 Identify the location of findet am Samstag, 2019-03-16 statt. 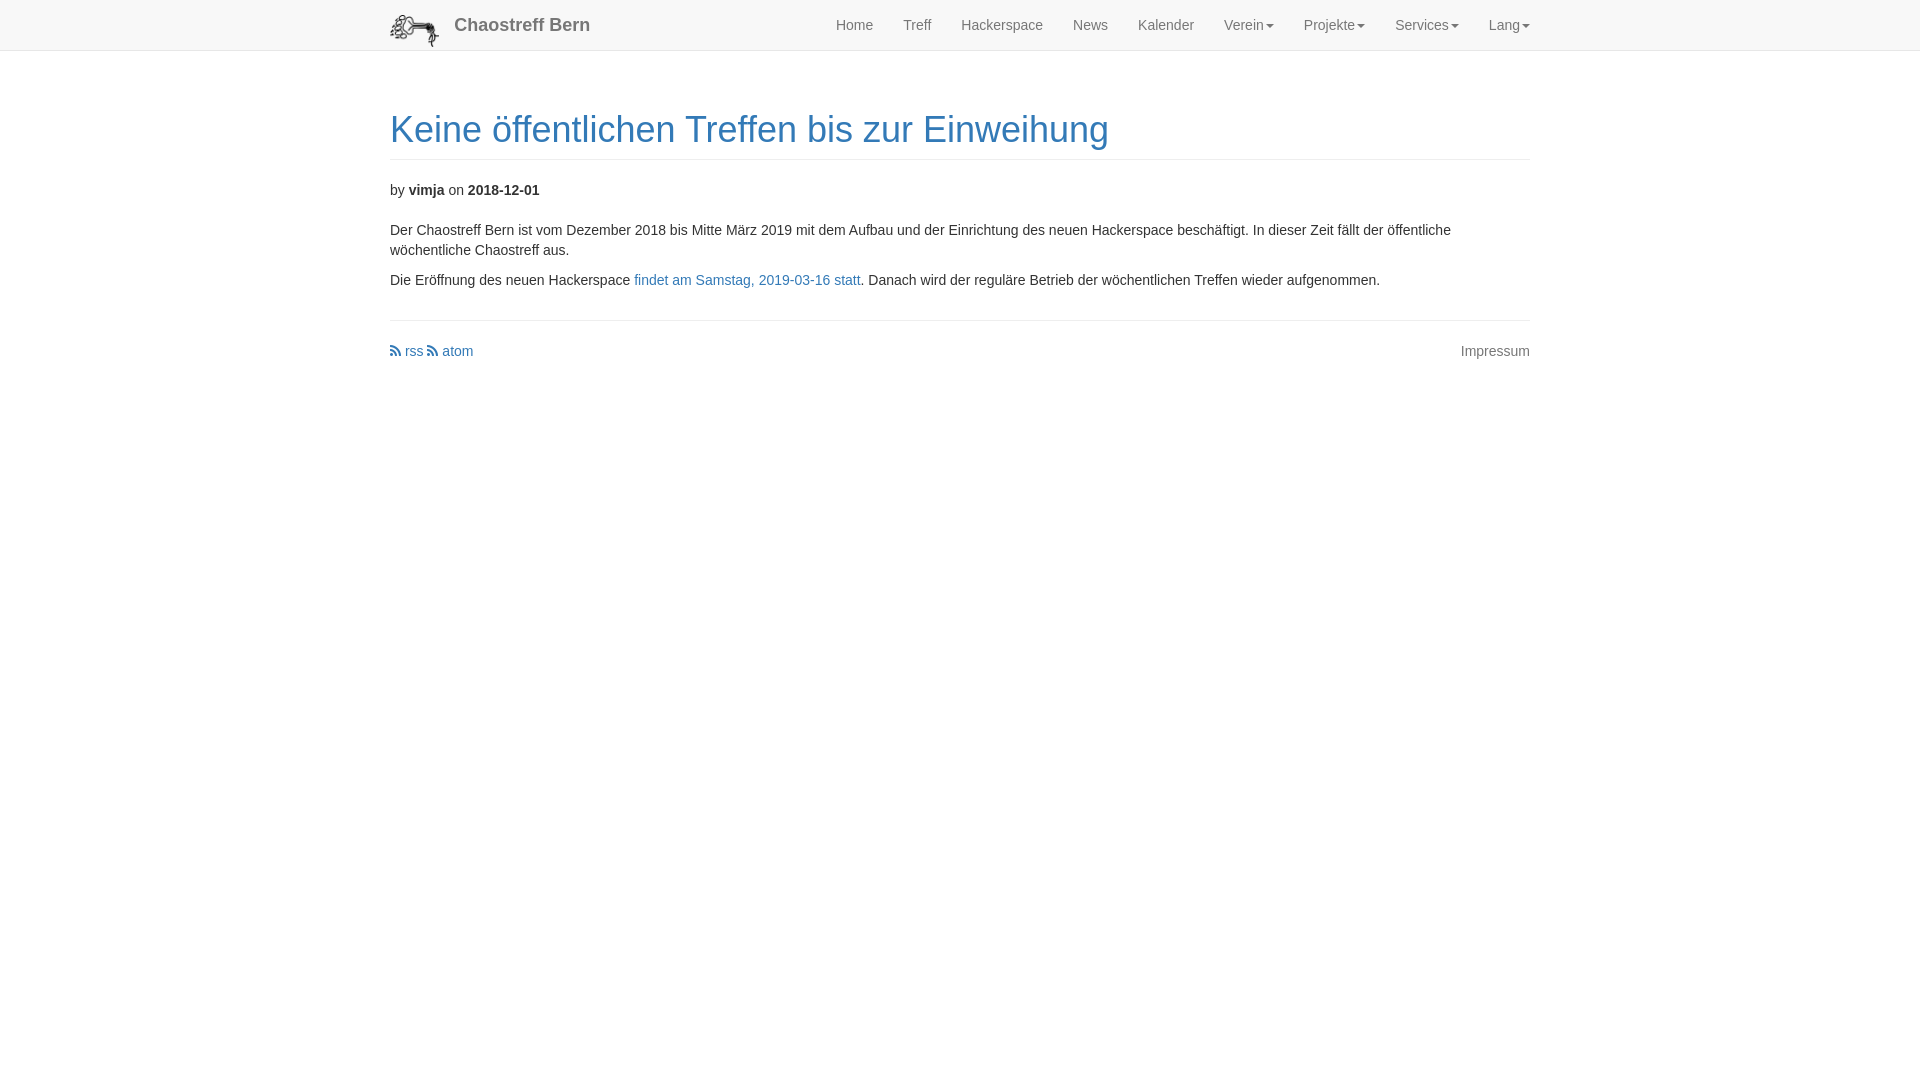
(747, 280).